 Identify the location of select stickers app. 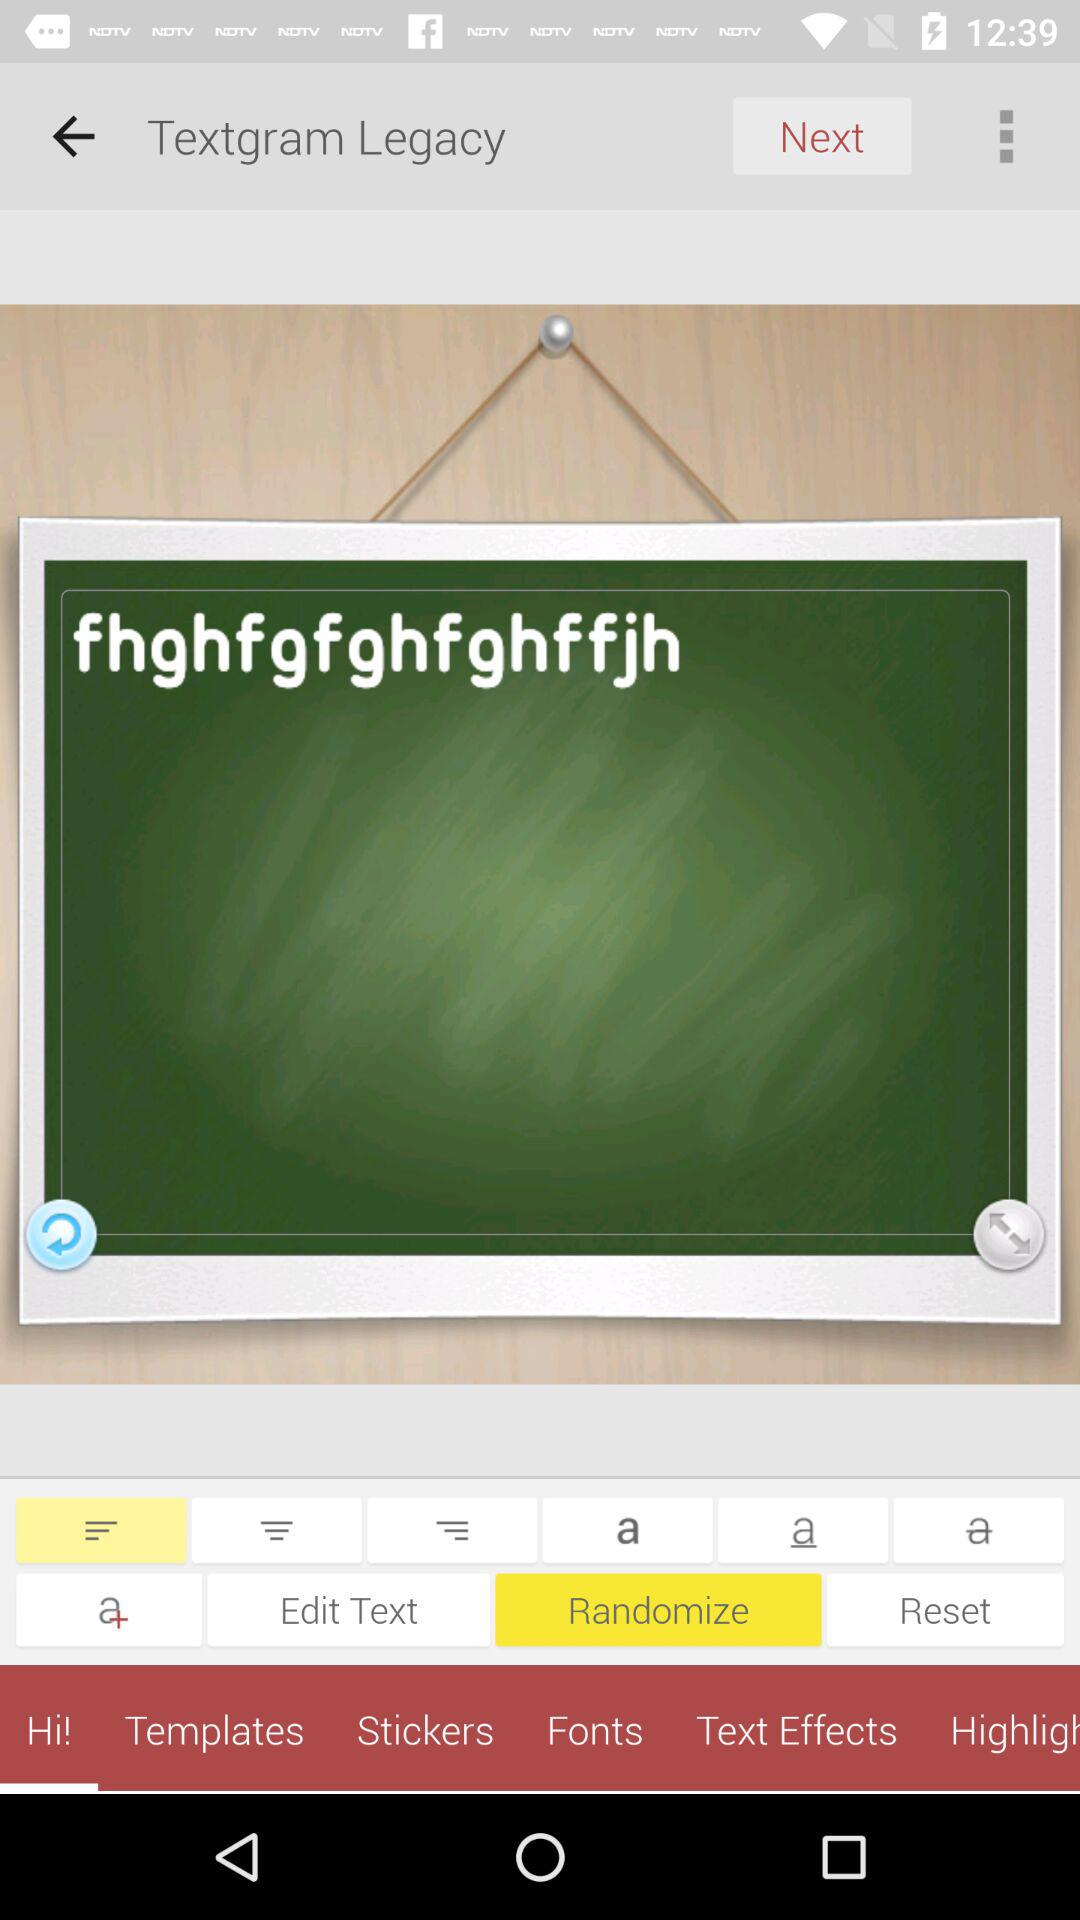
(425, 1729).